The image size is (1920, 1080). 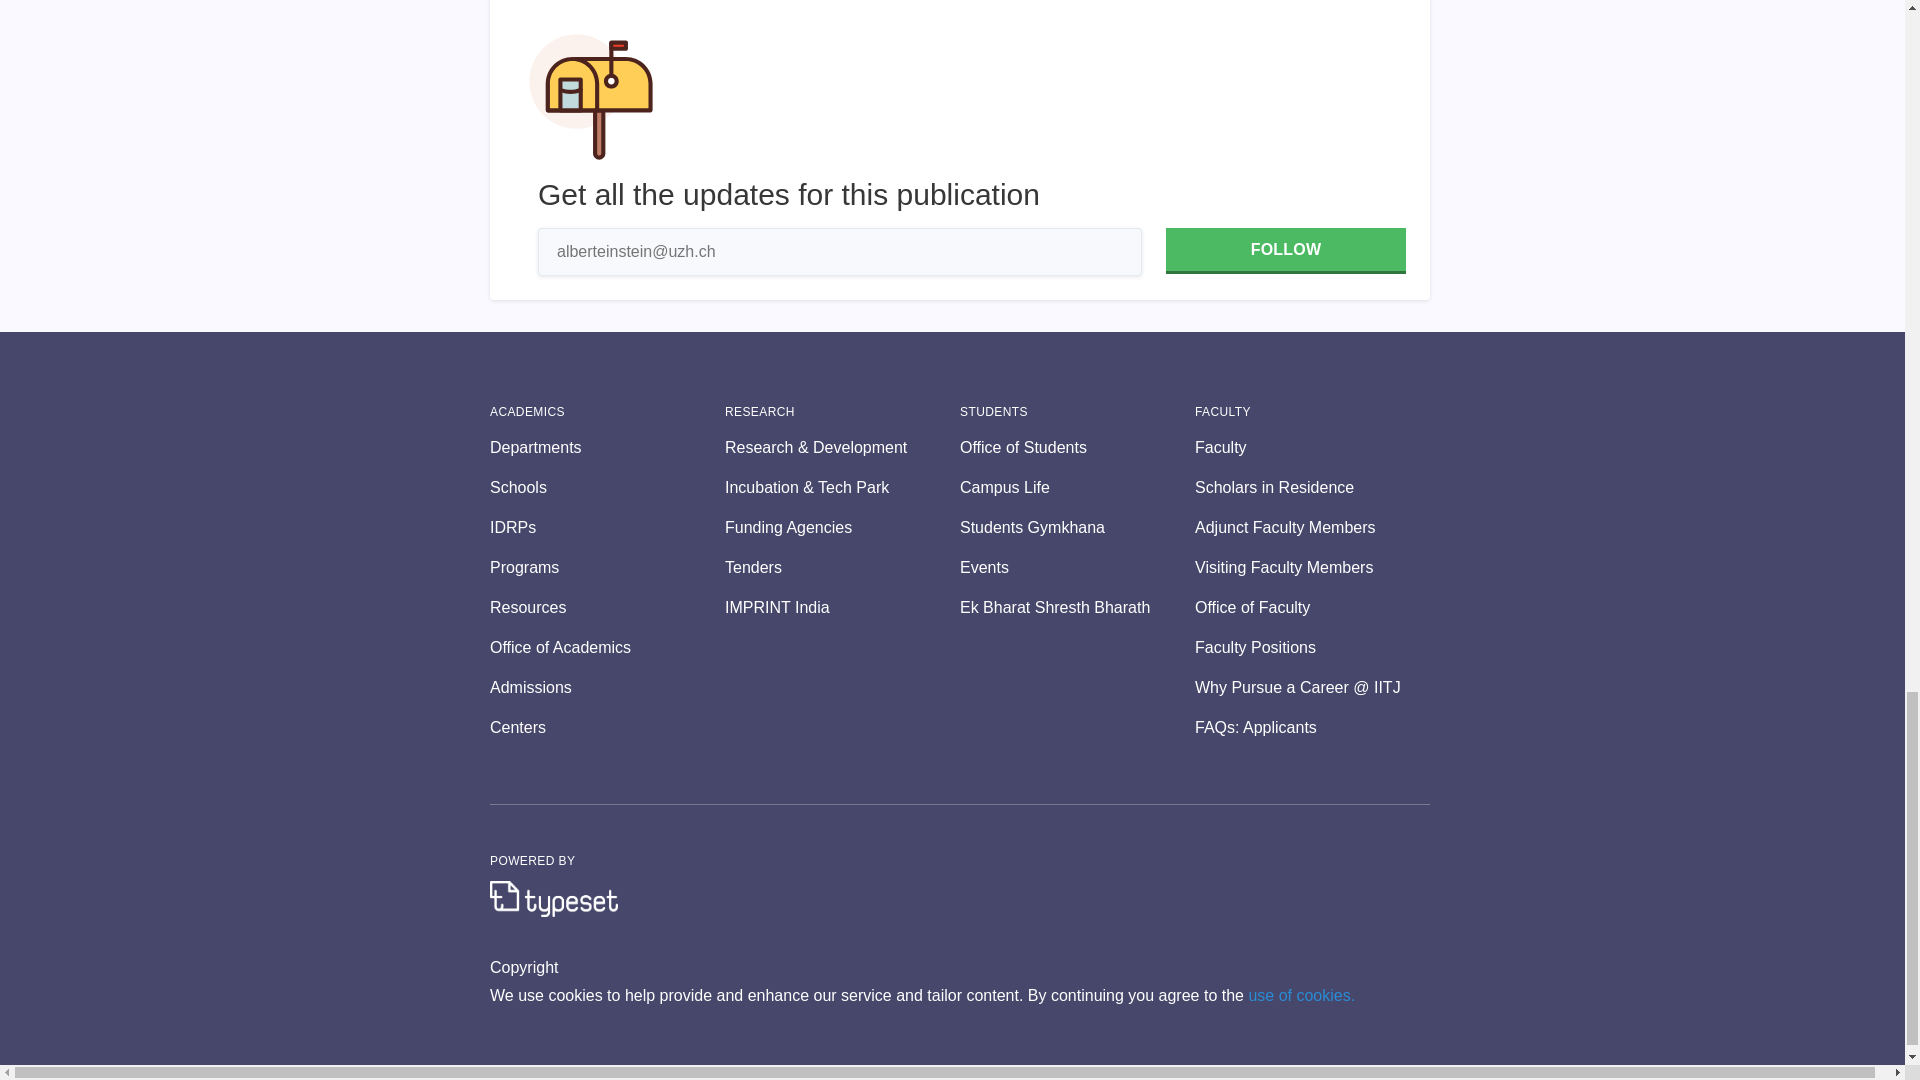 I want to click on Admissions, so click(x=607, y=688).